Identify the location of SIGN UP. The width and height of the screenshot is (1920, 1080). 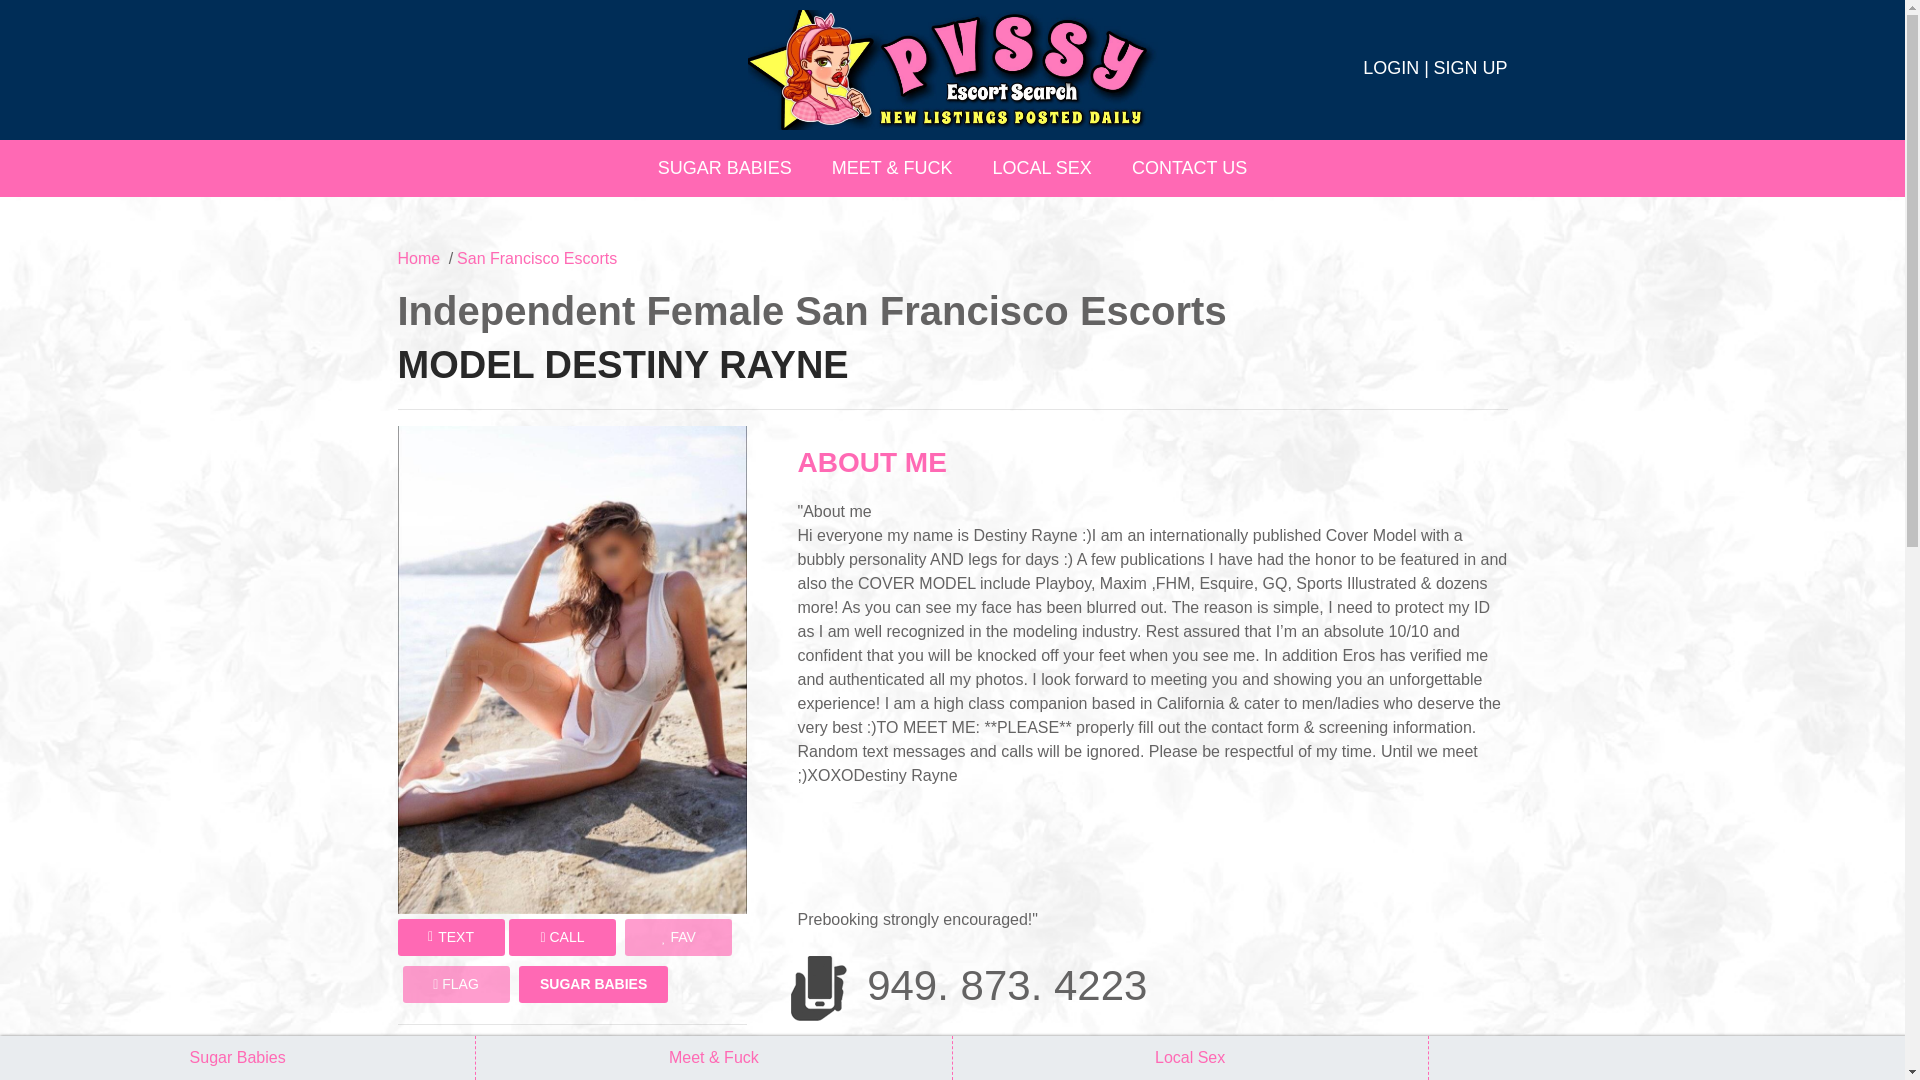
(1470, 68).